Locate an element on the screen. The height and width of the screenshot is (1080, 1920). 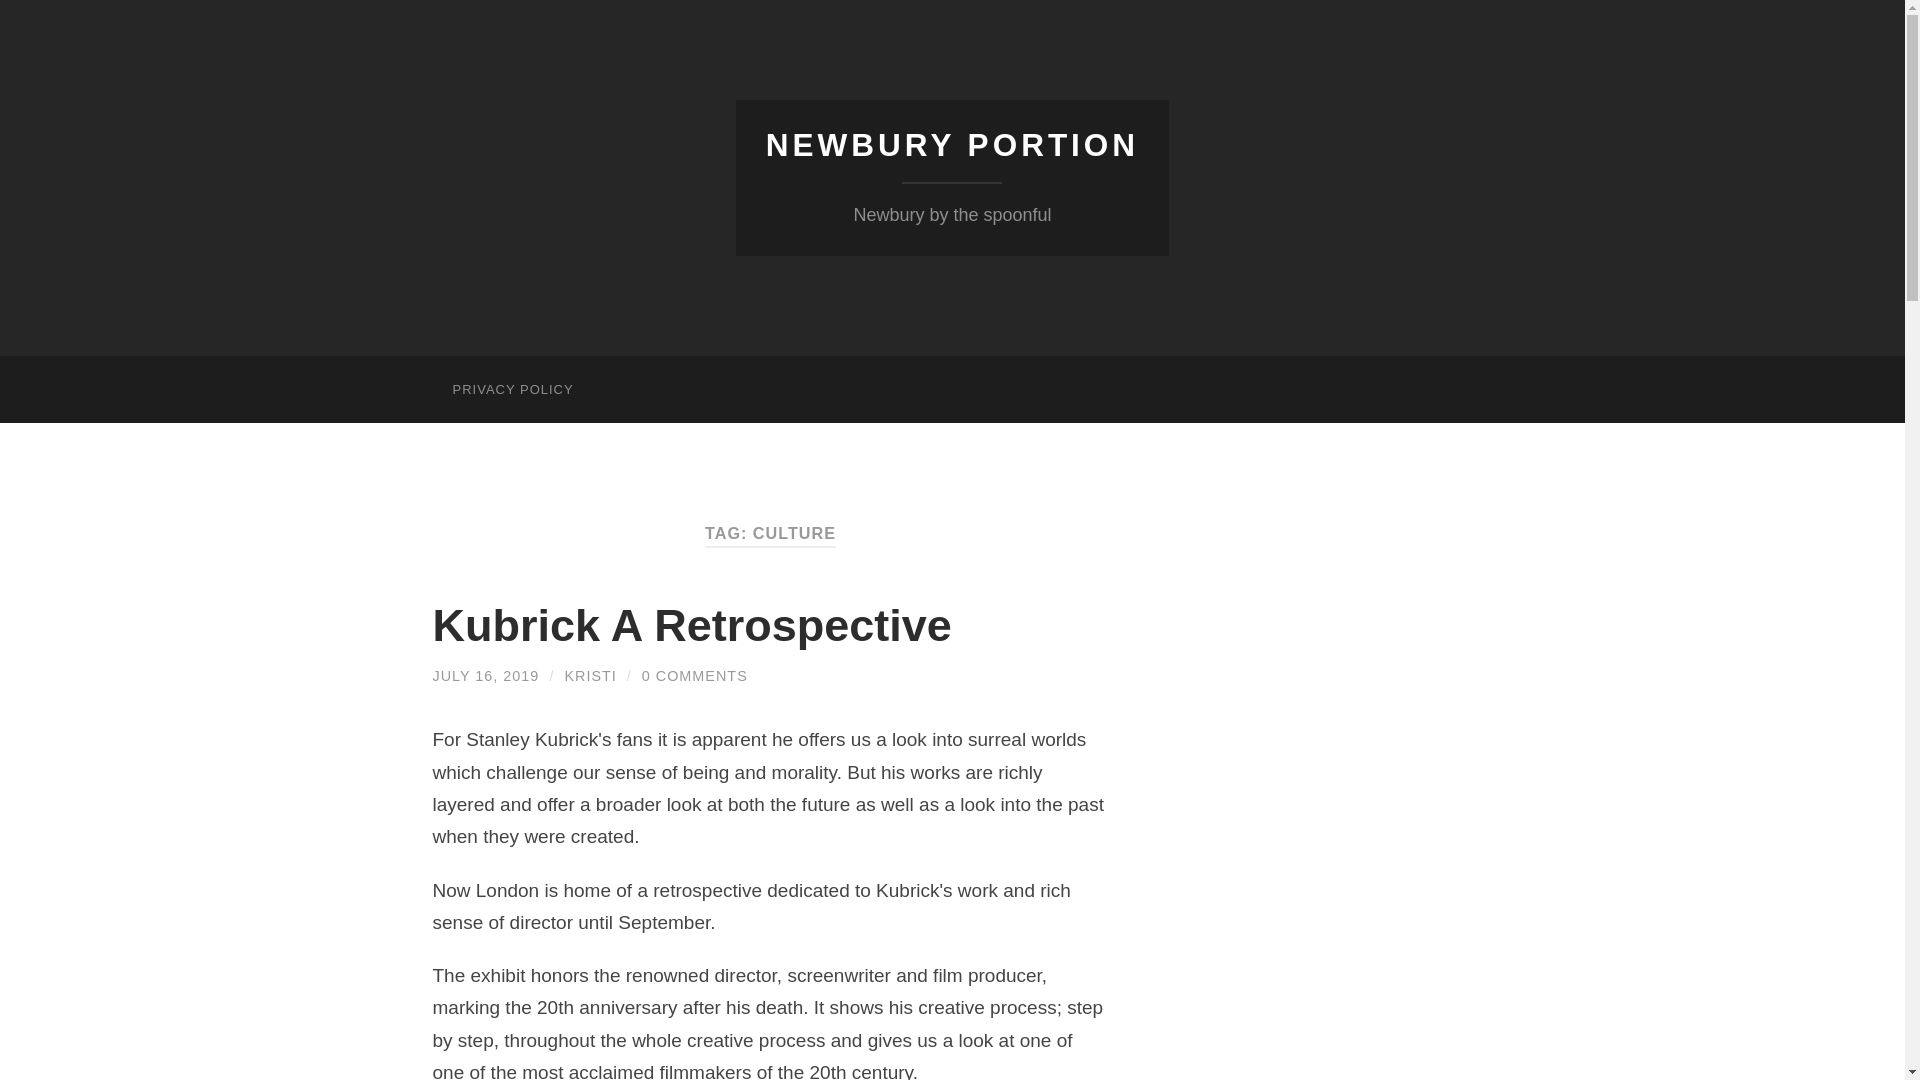
Kubrick A Retrospective is located at coordinates (691, 626).